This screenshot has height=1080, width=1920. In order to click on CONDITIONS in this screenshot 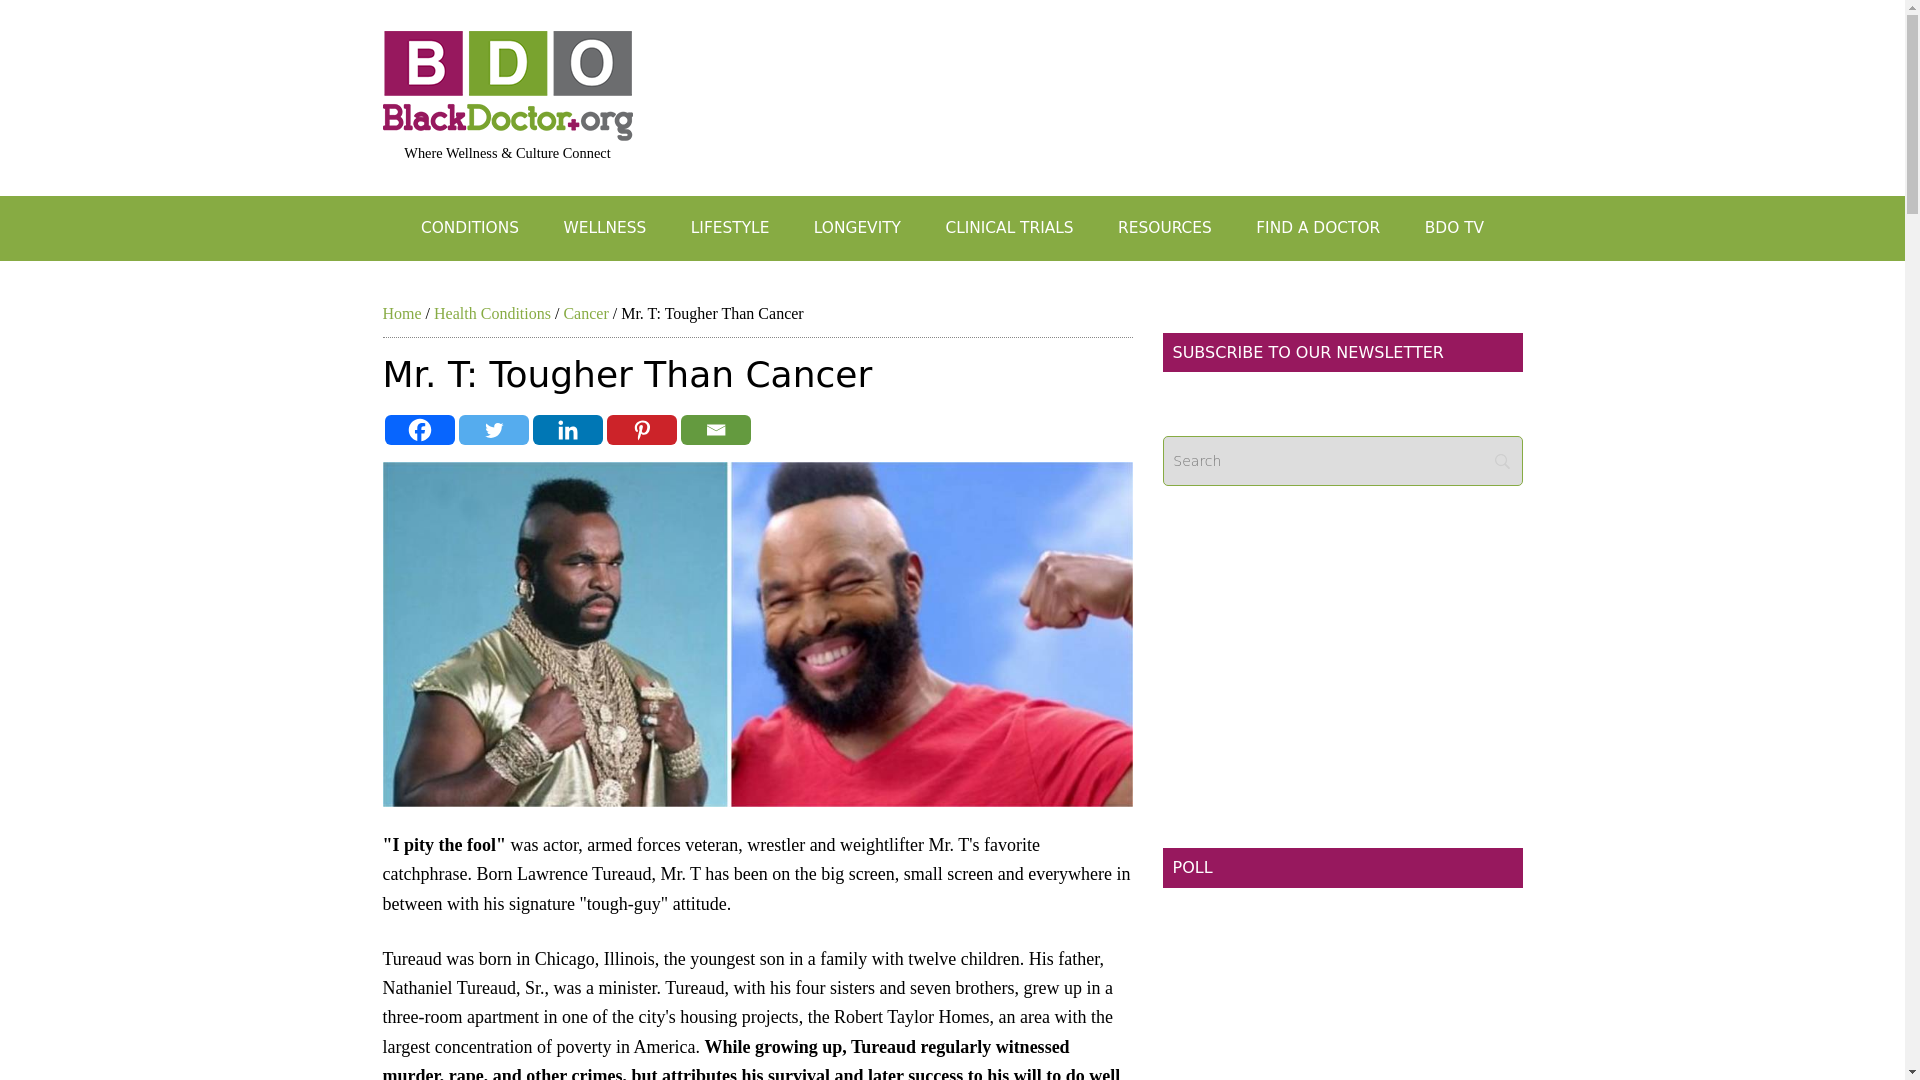, I will do `click(470, 228)`.